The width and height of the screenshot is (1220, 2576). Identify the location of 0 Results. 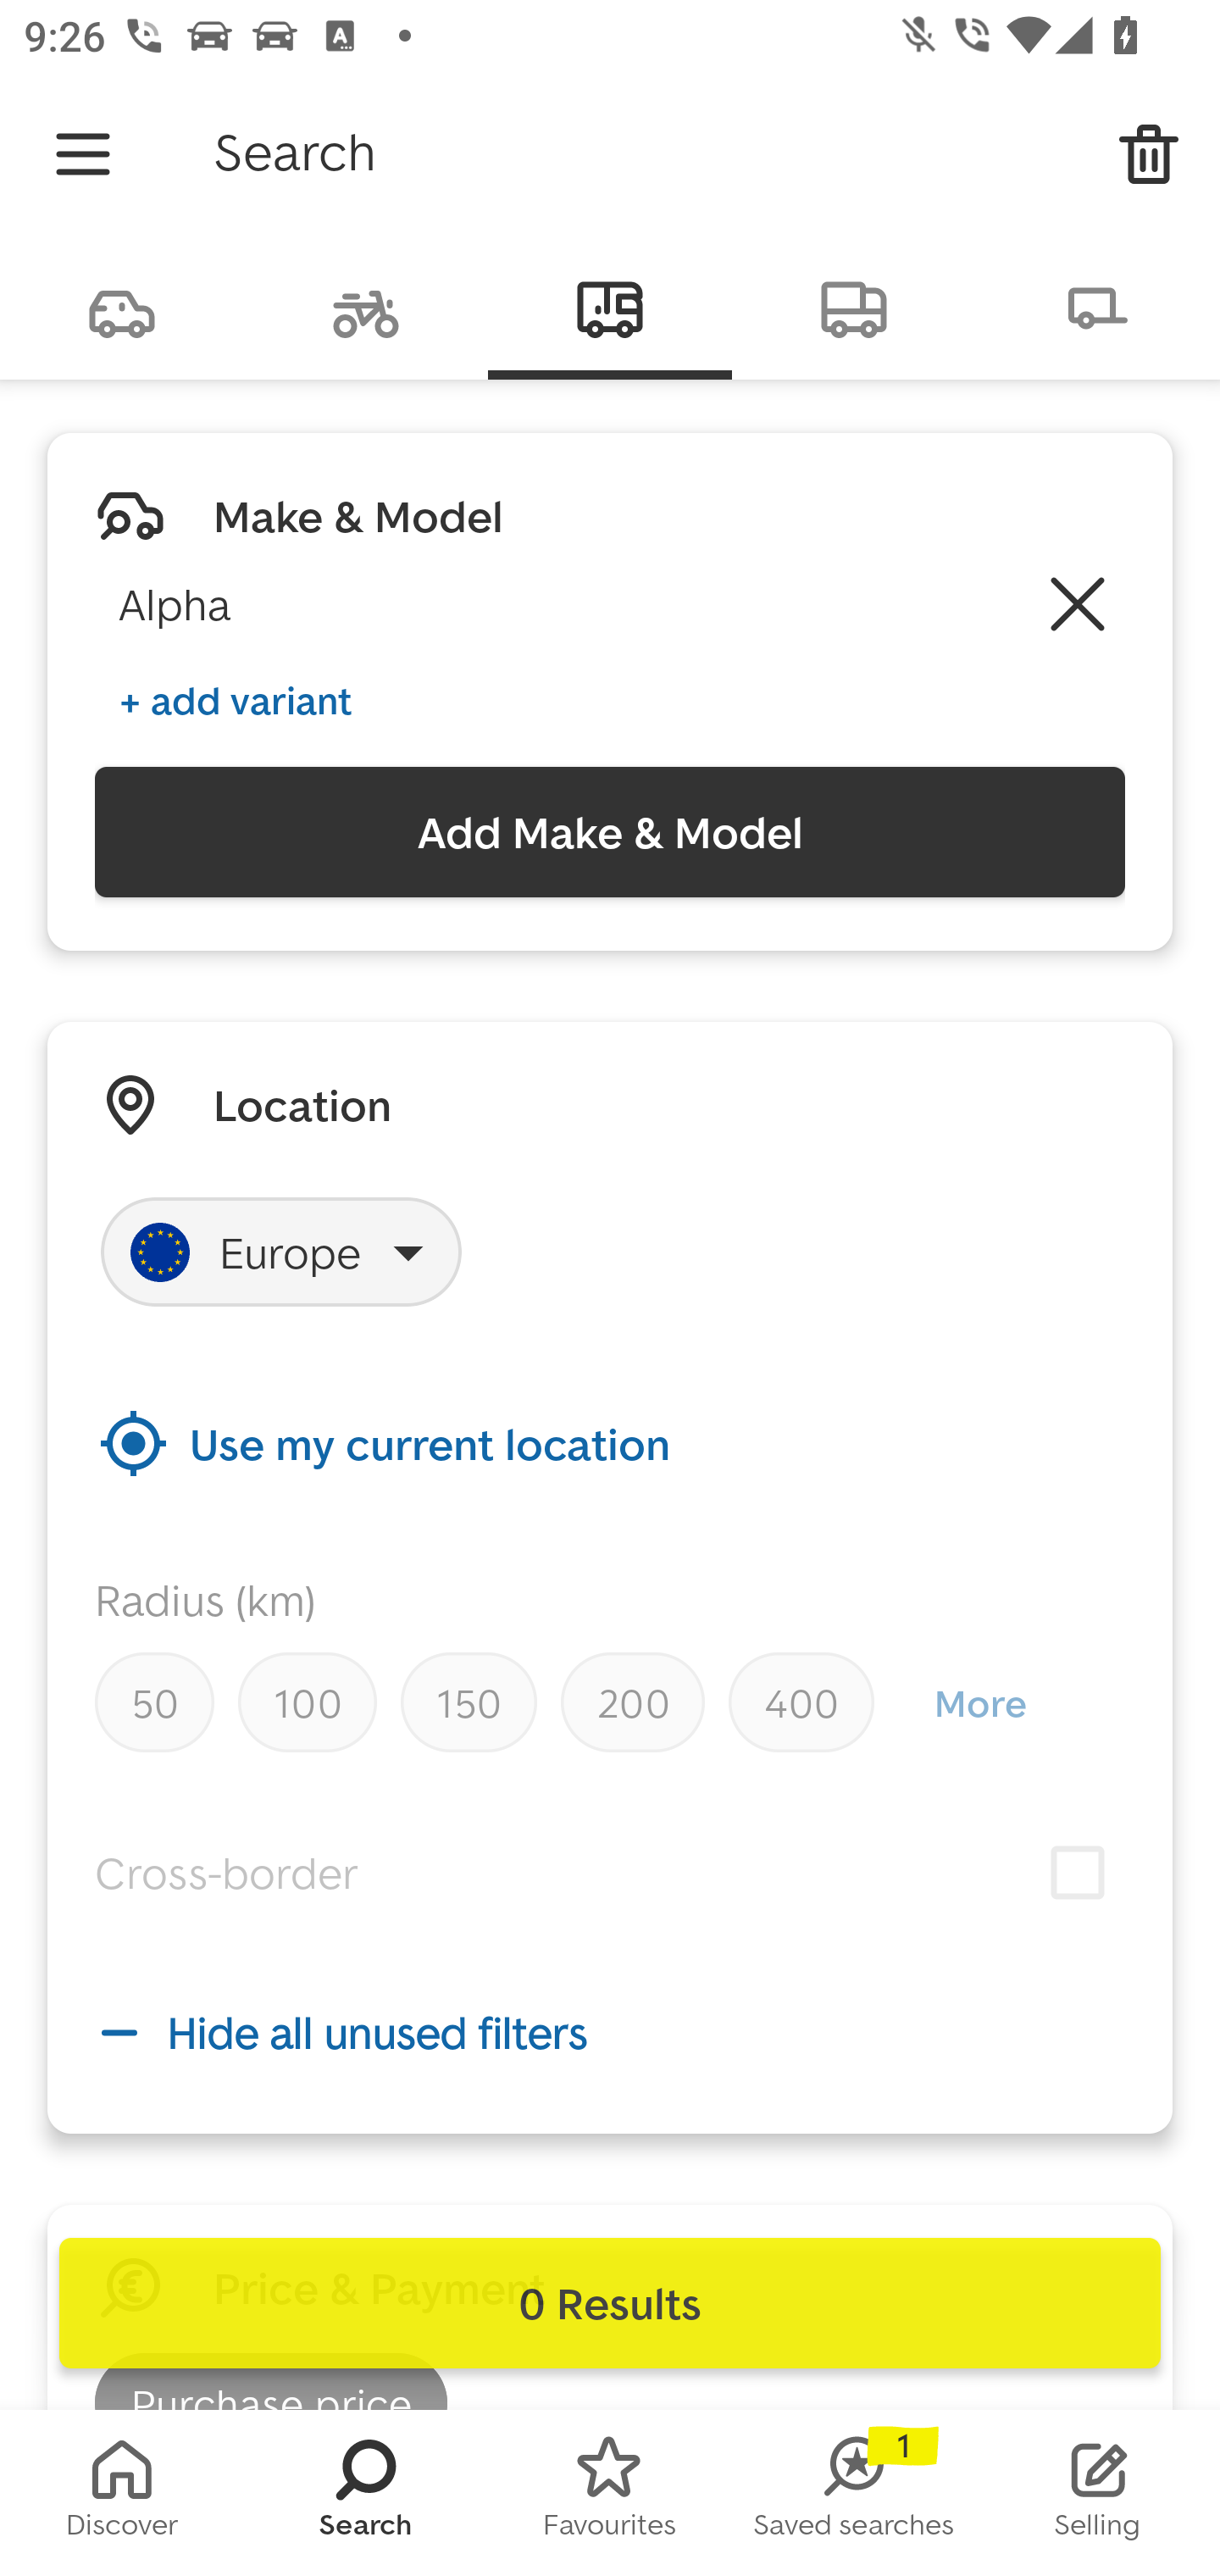
(610, 2303).